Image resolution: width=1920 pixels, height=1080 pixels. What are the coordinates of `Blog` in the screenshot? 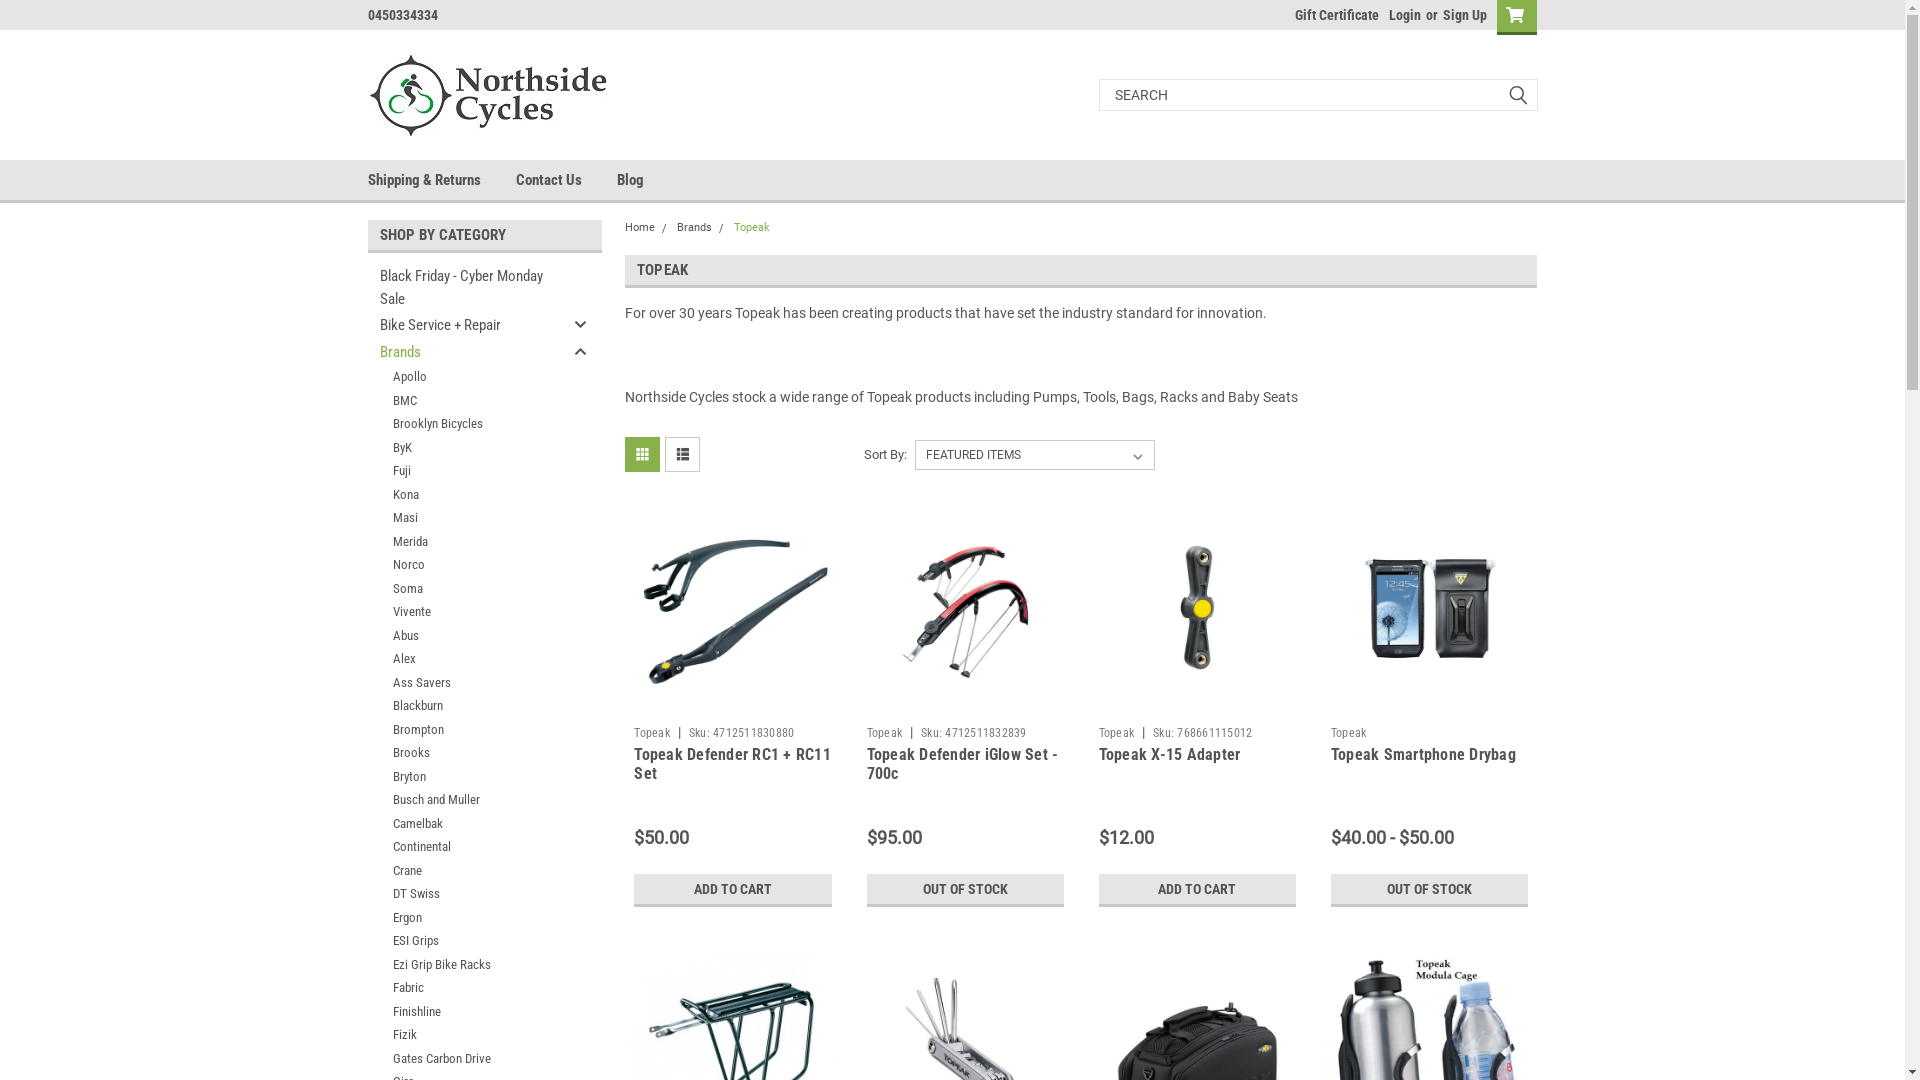 It's located at (647, 180).